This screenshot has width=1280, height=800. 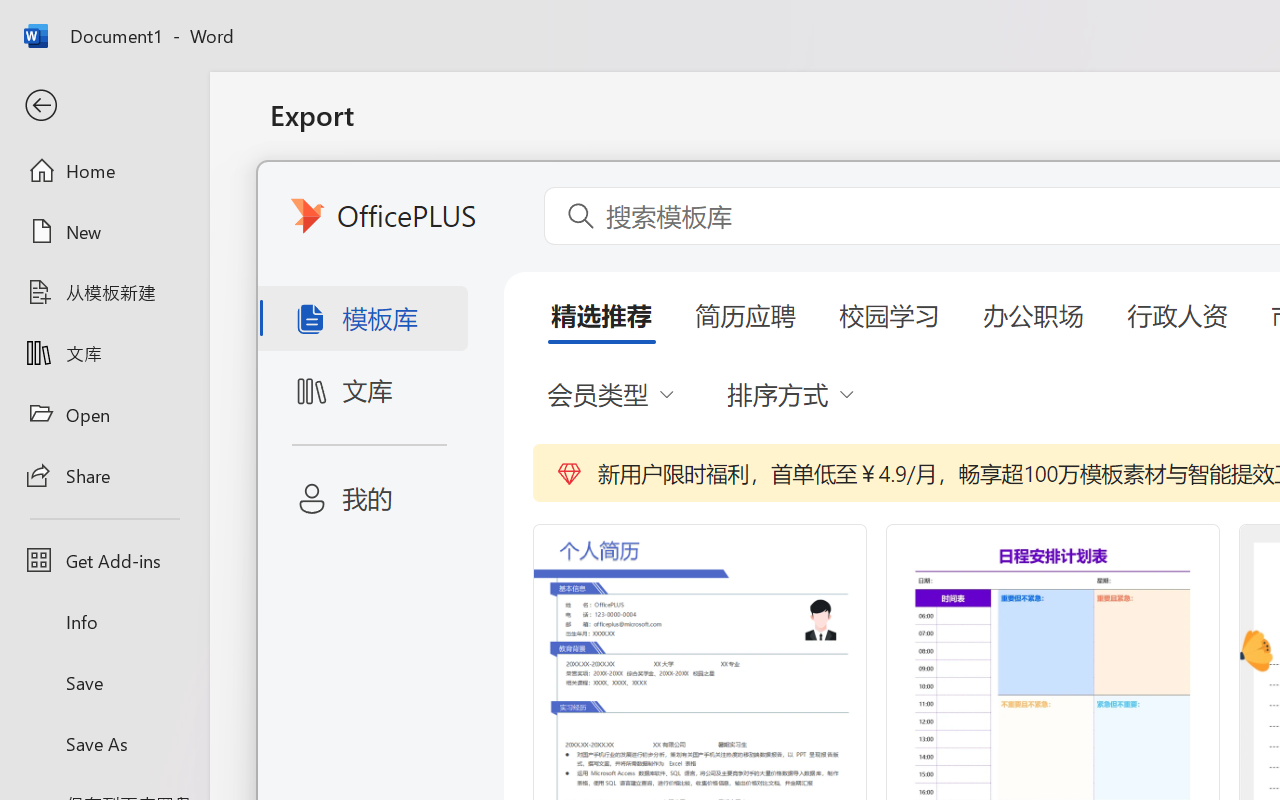 What do you see at coordinates (104, 560) in the screenshot?
I see `Get Add-ins` at bounding box center [104, 560].